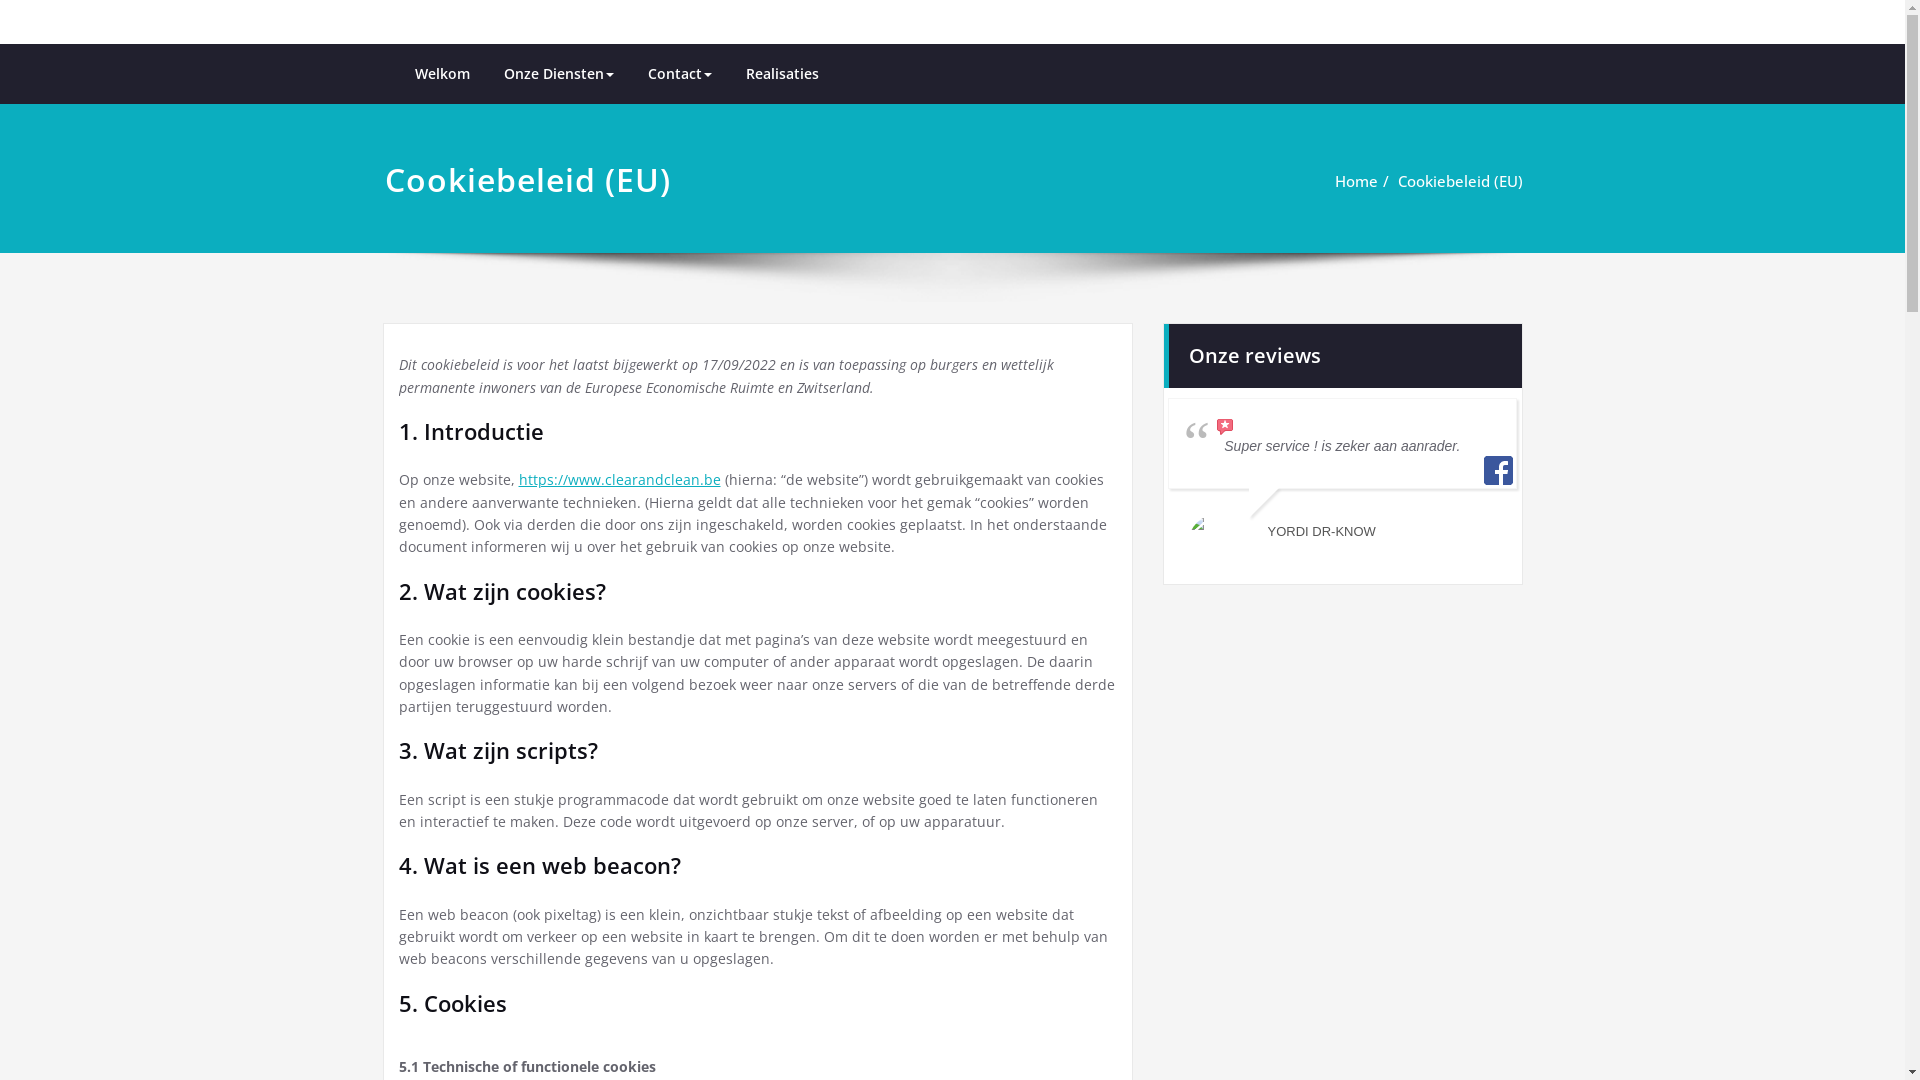  I want to click on Clear and Clean Bv, so click(1086, 48).